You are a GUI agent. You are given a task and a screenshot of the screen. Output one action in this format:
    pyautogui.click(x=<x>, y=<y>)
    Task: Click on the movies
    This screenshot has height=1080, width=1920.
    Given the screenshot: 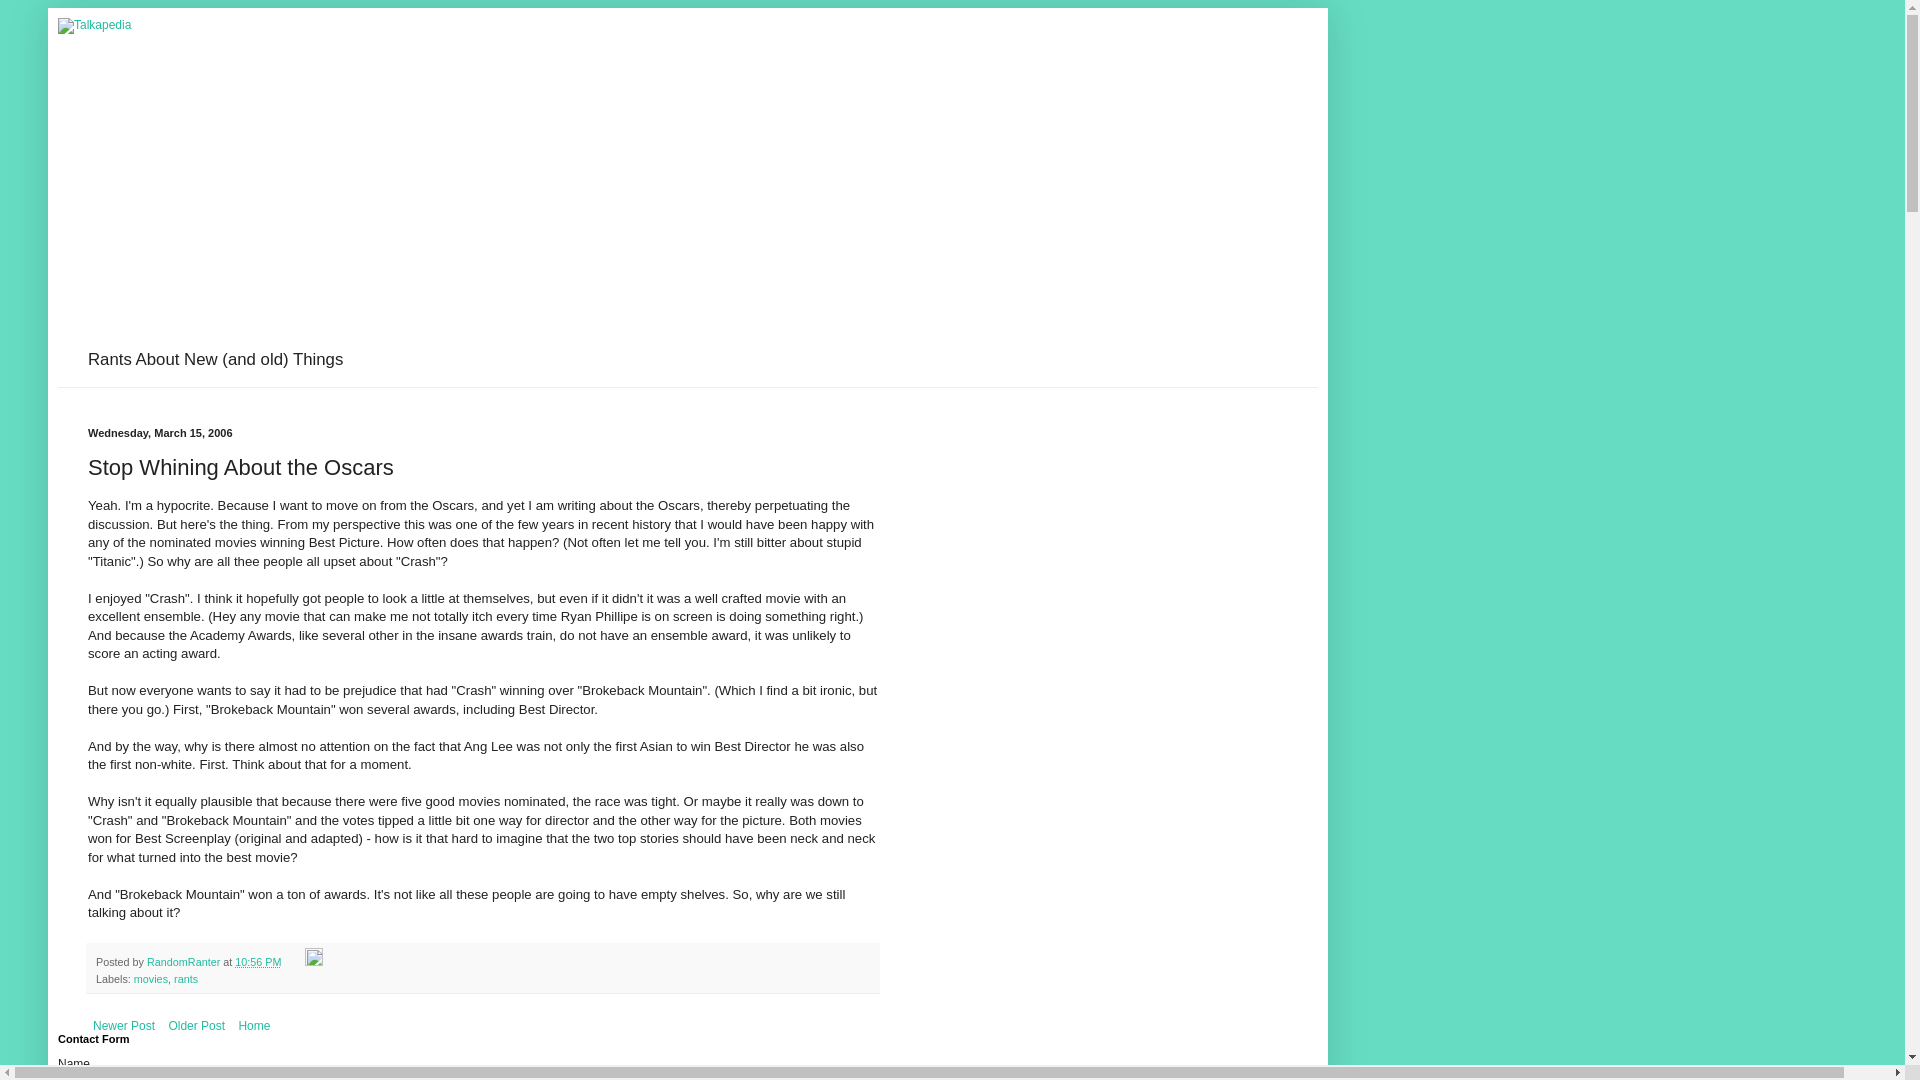 What is the action you would take?
    pyautogui.click(x=151, y=978)
    